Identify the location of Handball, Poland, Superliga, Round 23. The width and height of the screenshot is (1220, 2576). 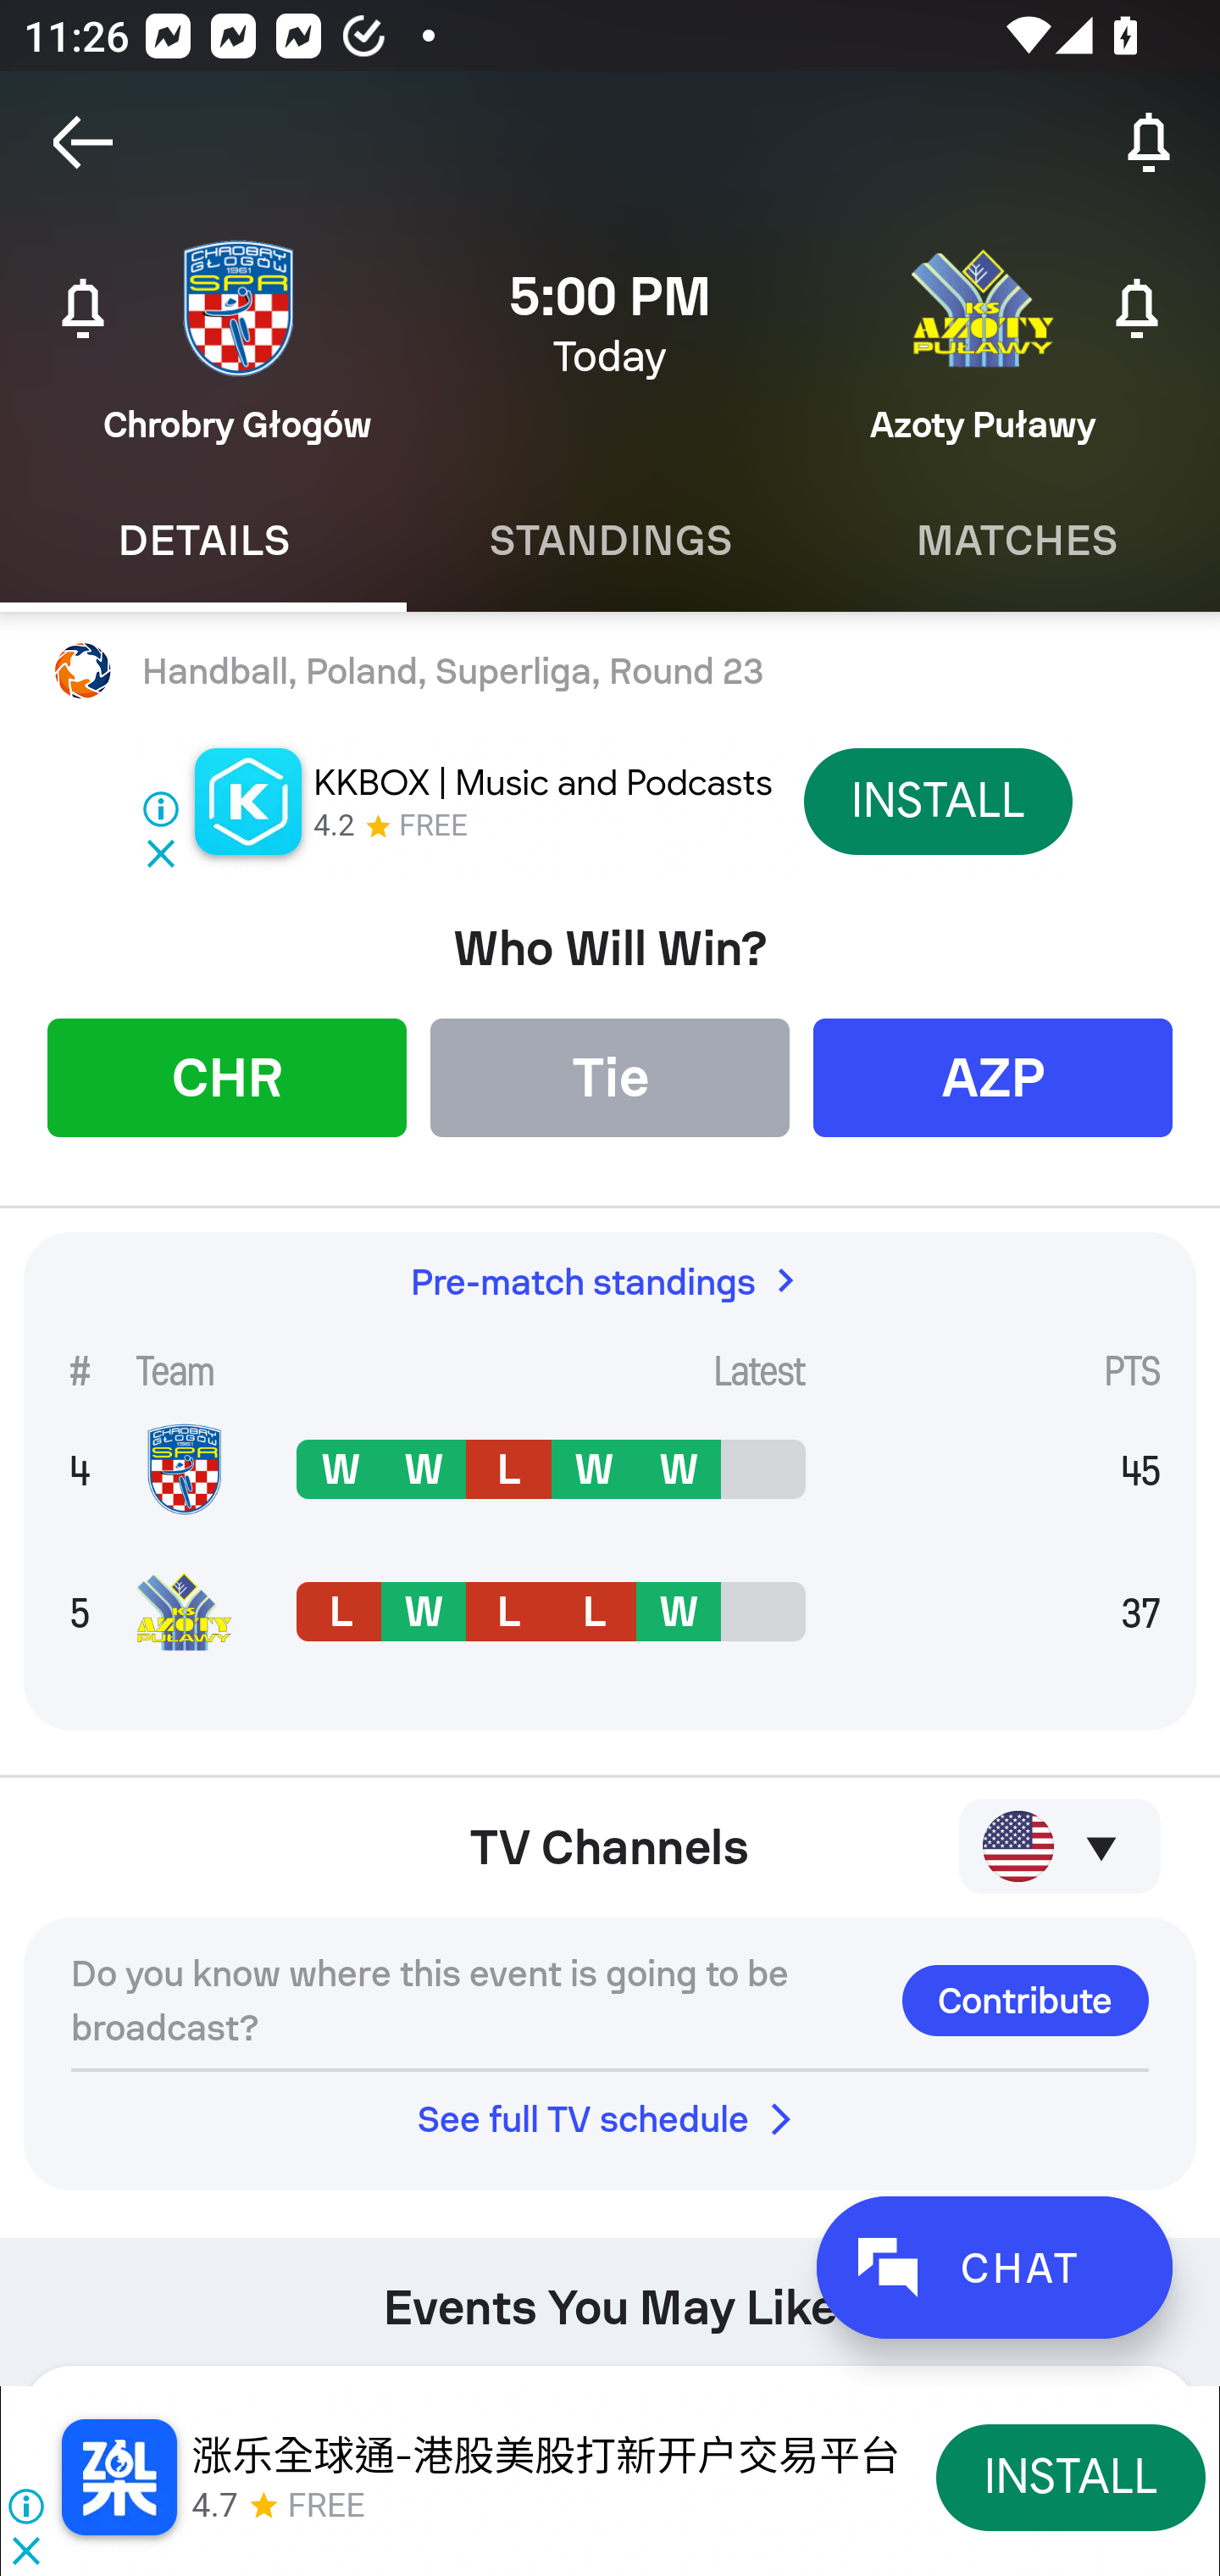
(610, 672).